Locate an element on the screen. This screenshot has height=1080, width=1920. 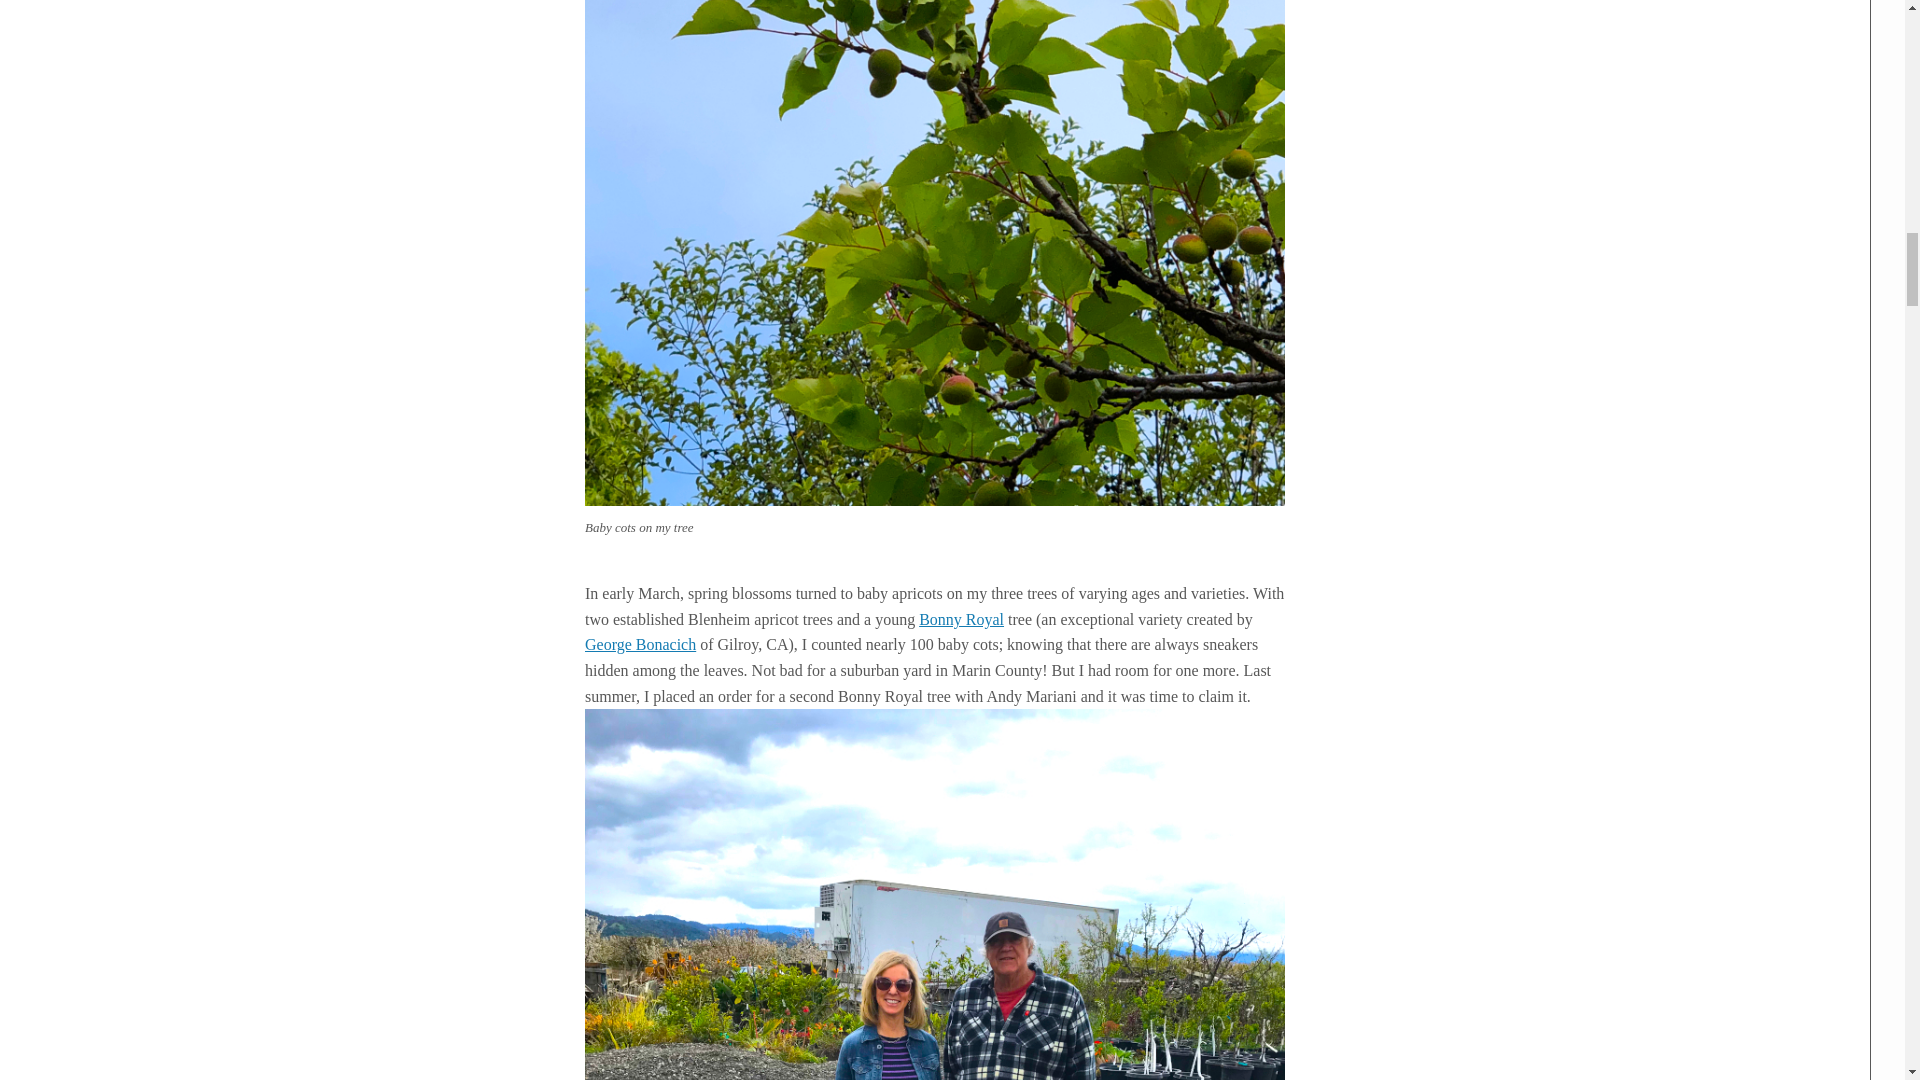
Bonny Royal is located at coordinates (962, 619).